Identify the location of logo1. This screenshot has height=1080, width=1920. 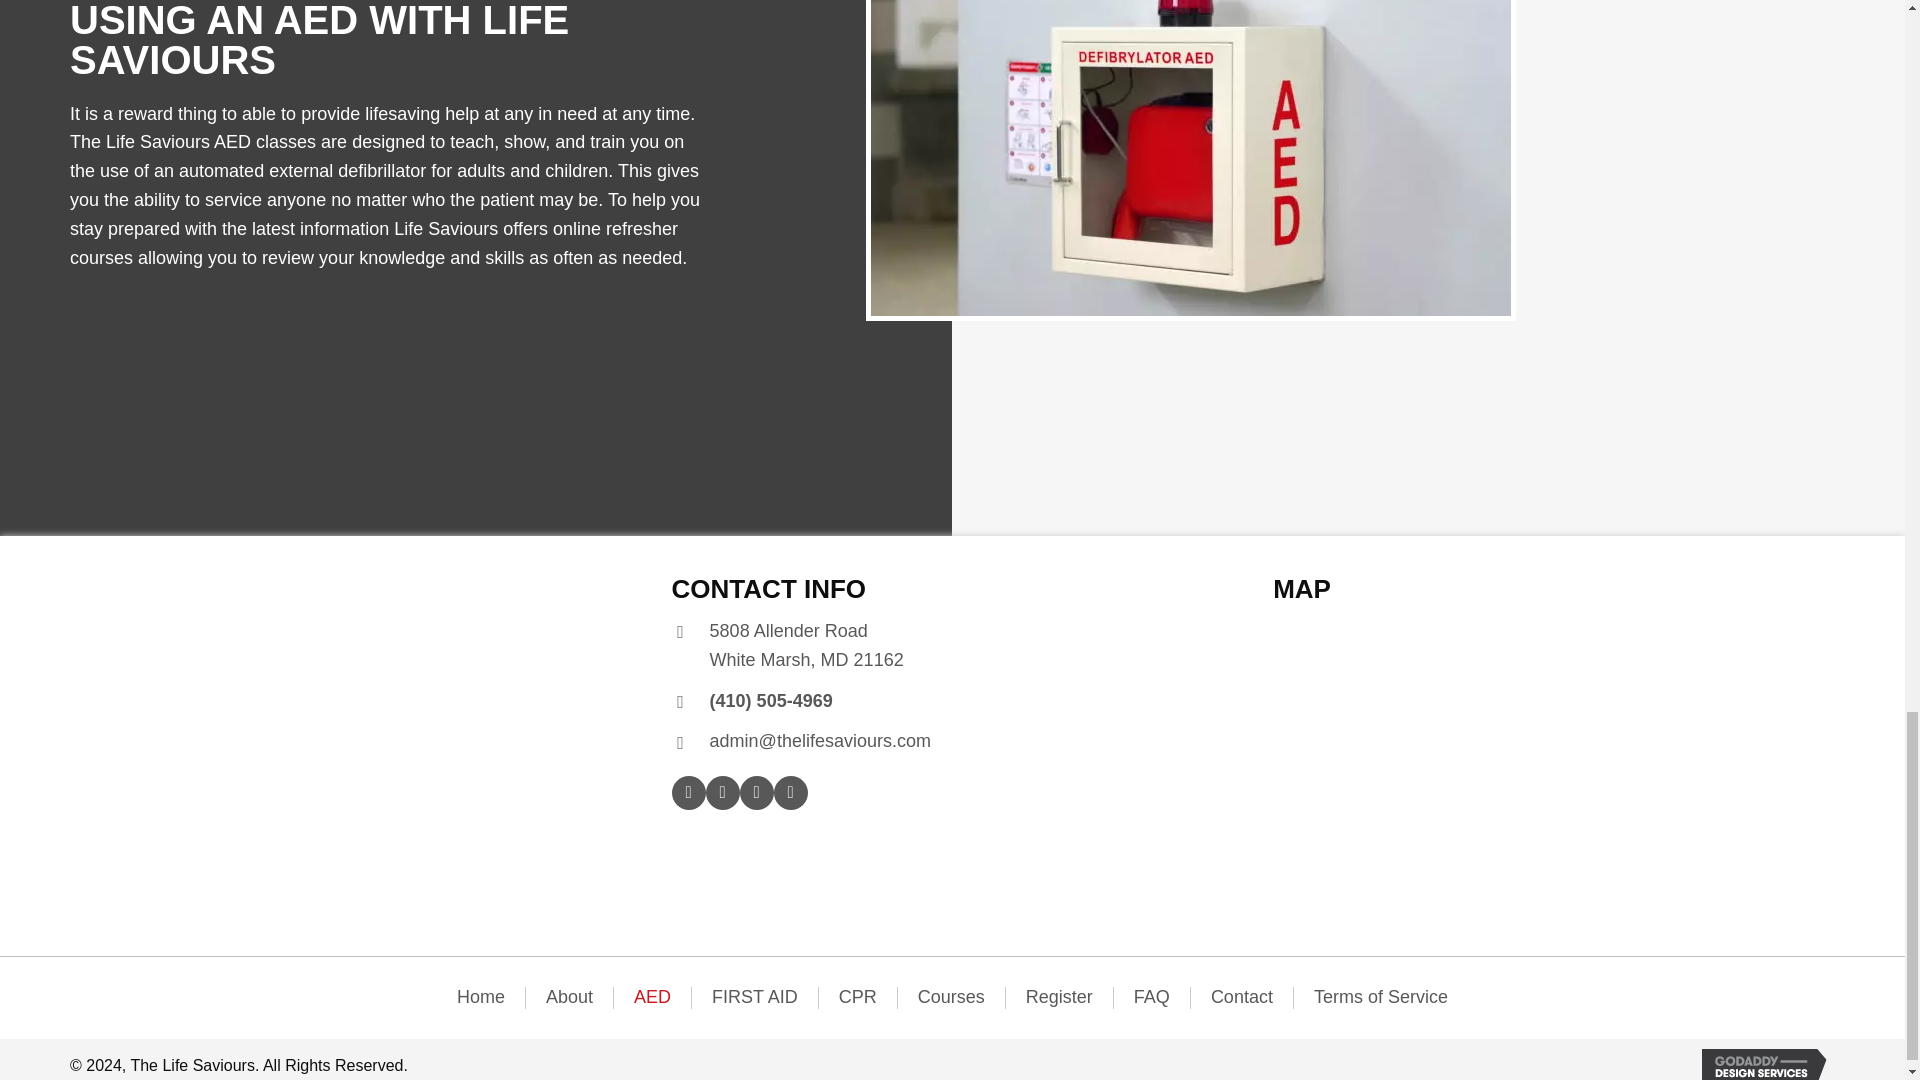
(229, 756).